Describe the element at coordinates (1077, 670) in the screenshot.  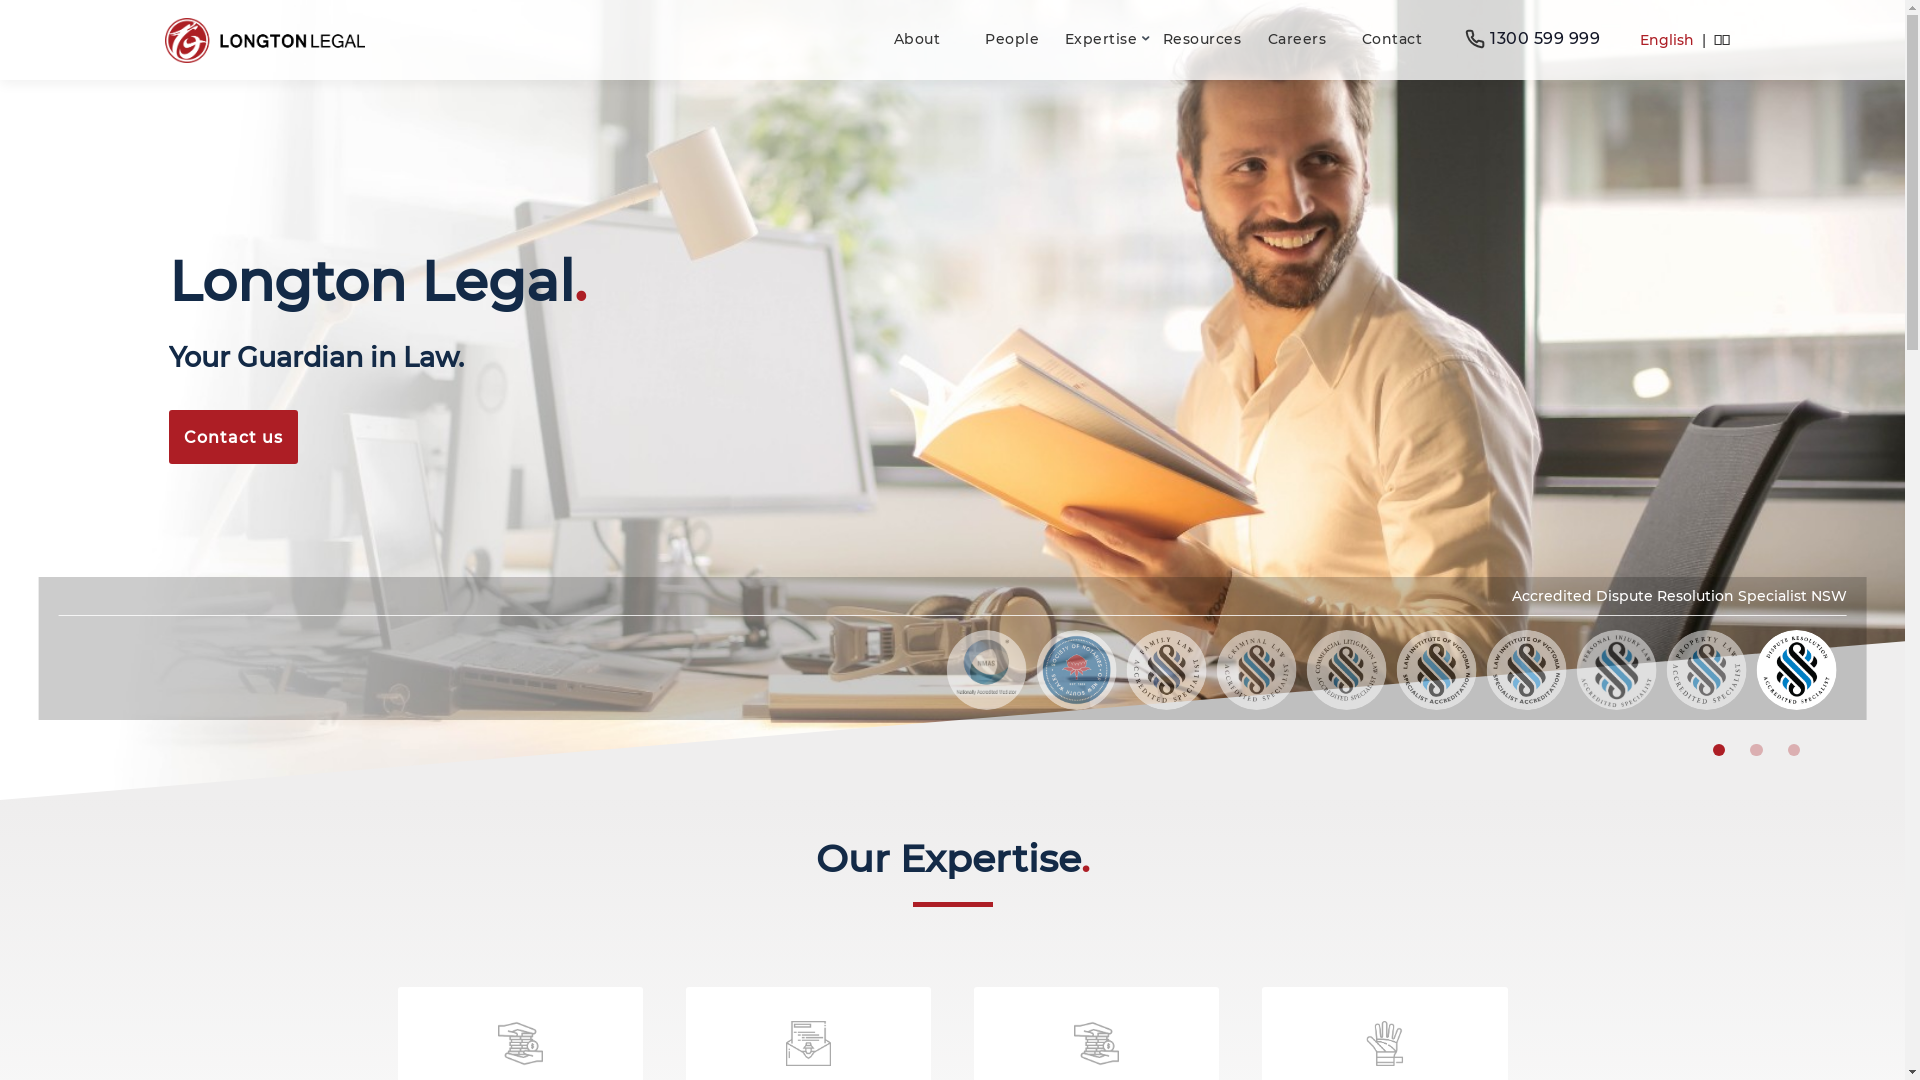
I see `Public Notary` at that location.